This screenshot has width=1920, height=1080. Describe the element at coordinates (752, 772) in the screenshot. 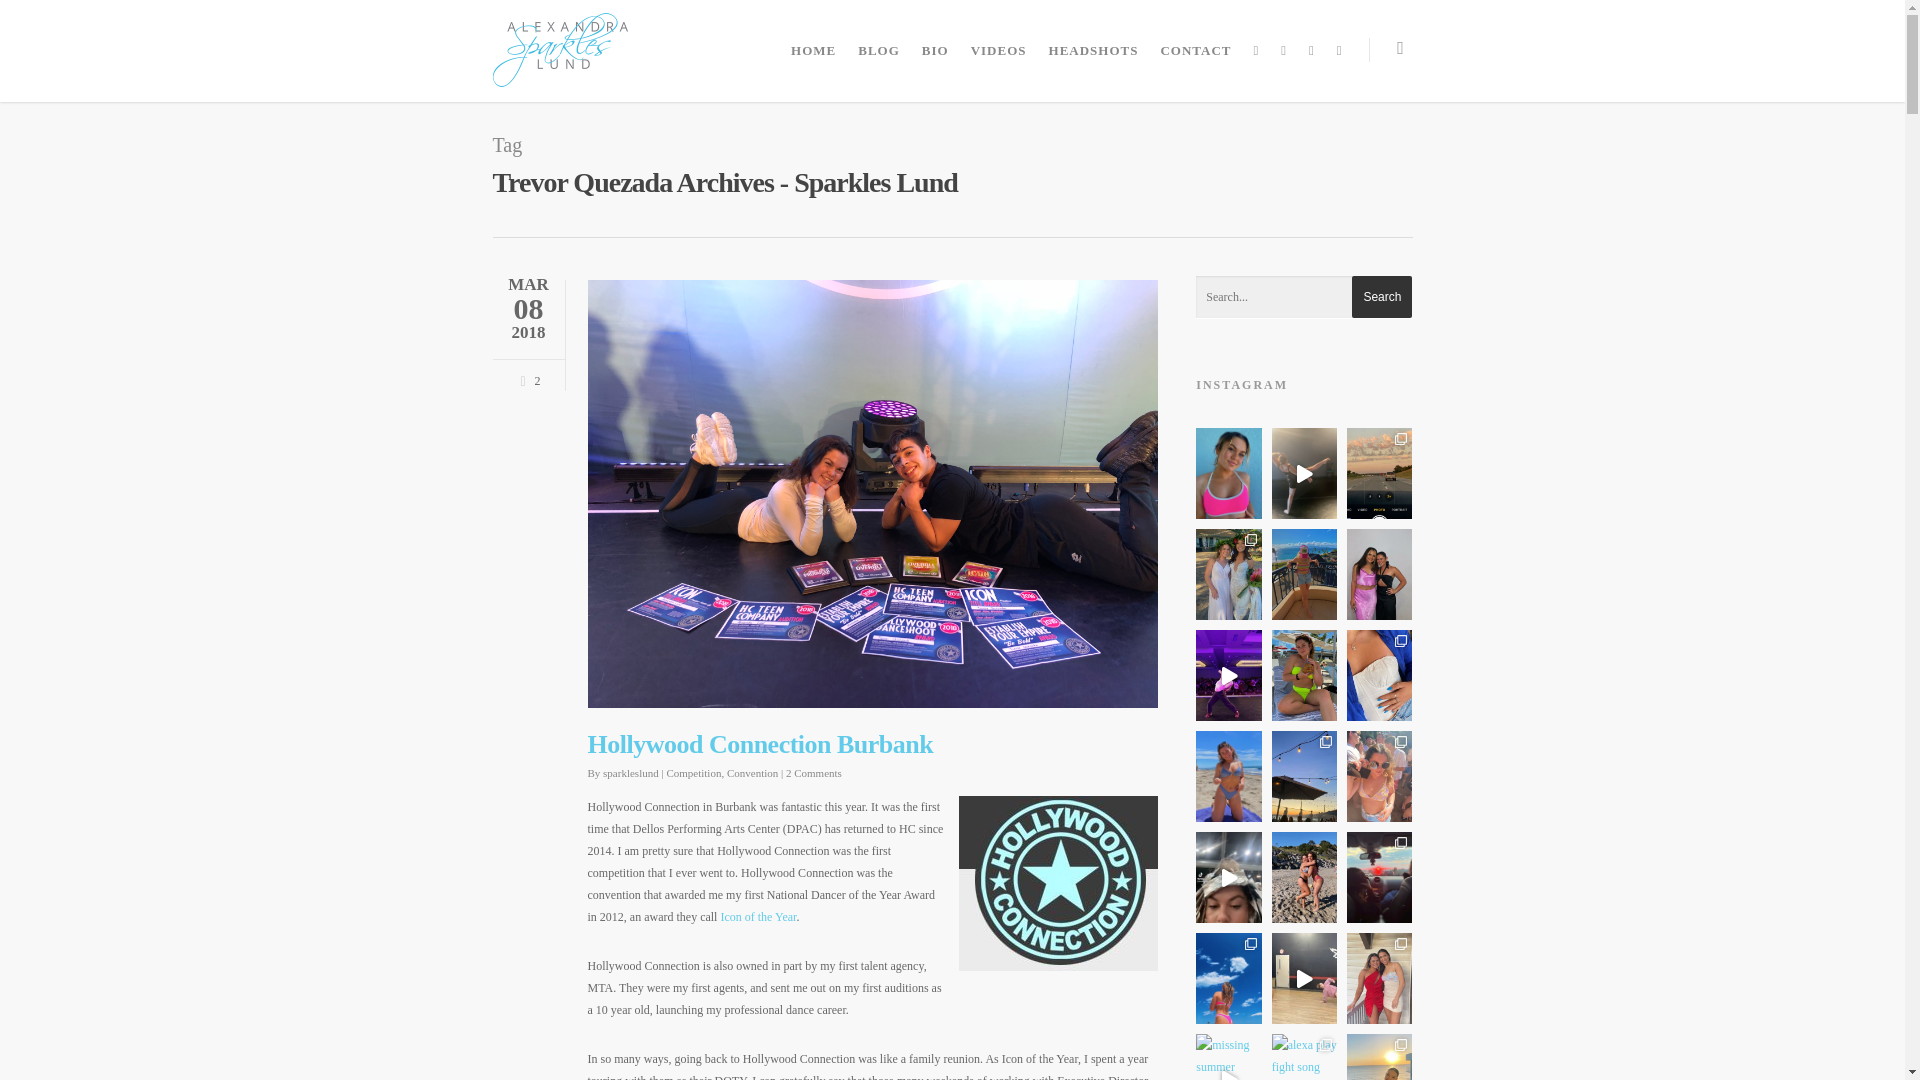

I see `Convention` at that location.